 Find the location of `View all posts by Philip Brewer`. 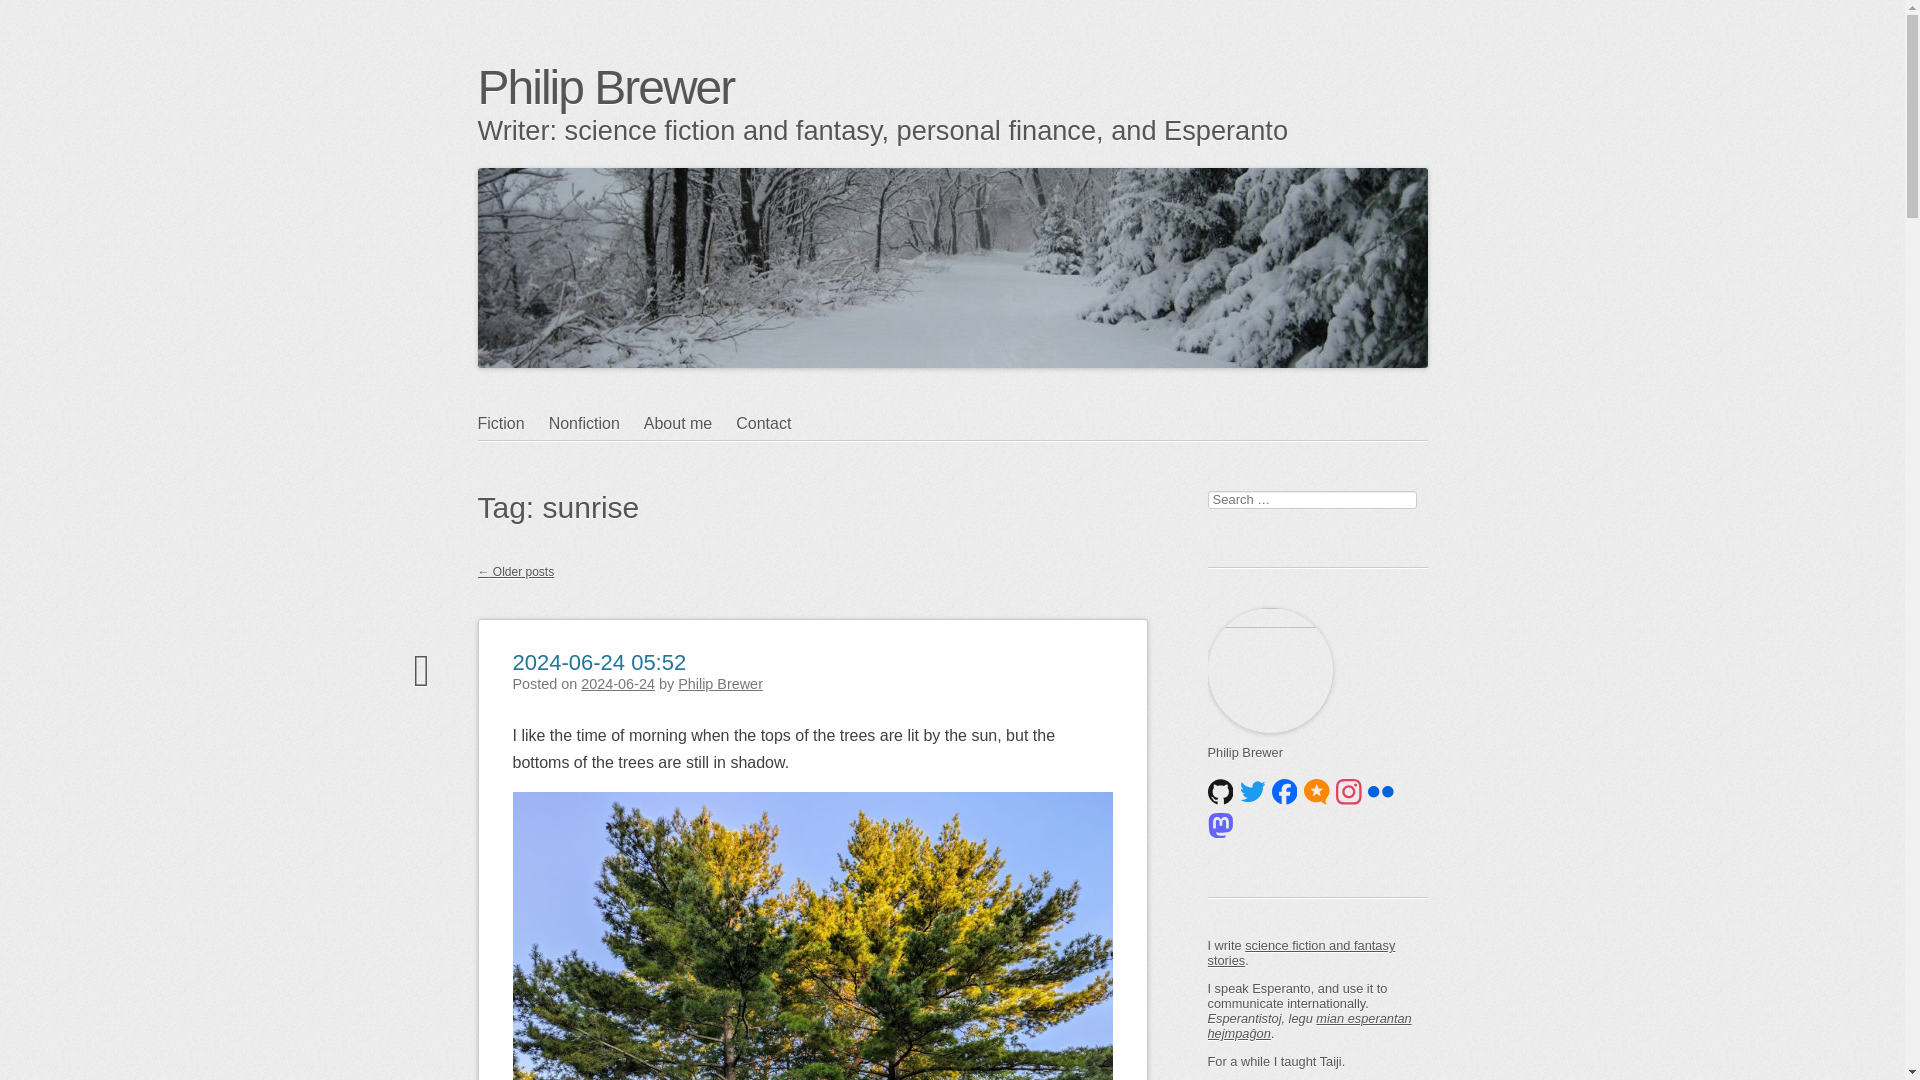

View all posts by Philip Brewer is located at coordinates (720, 684).